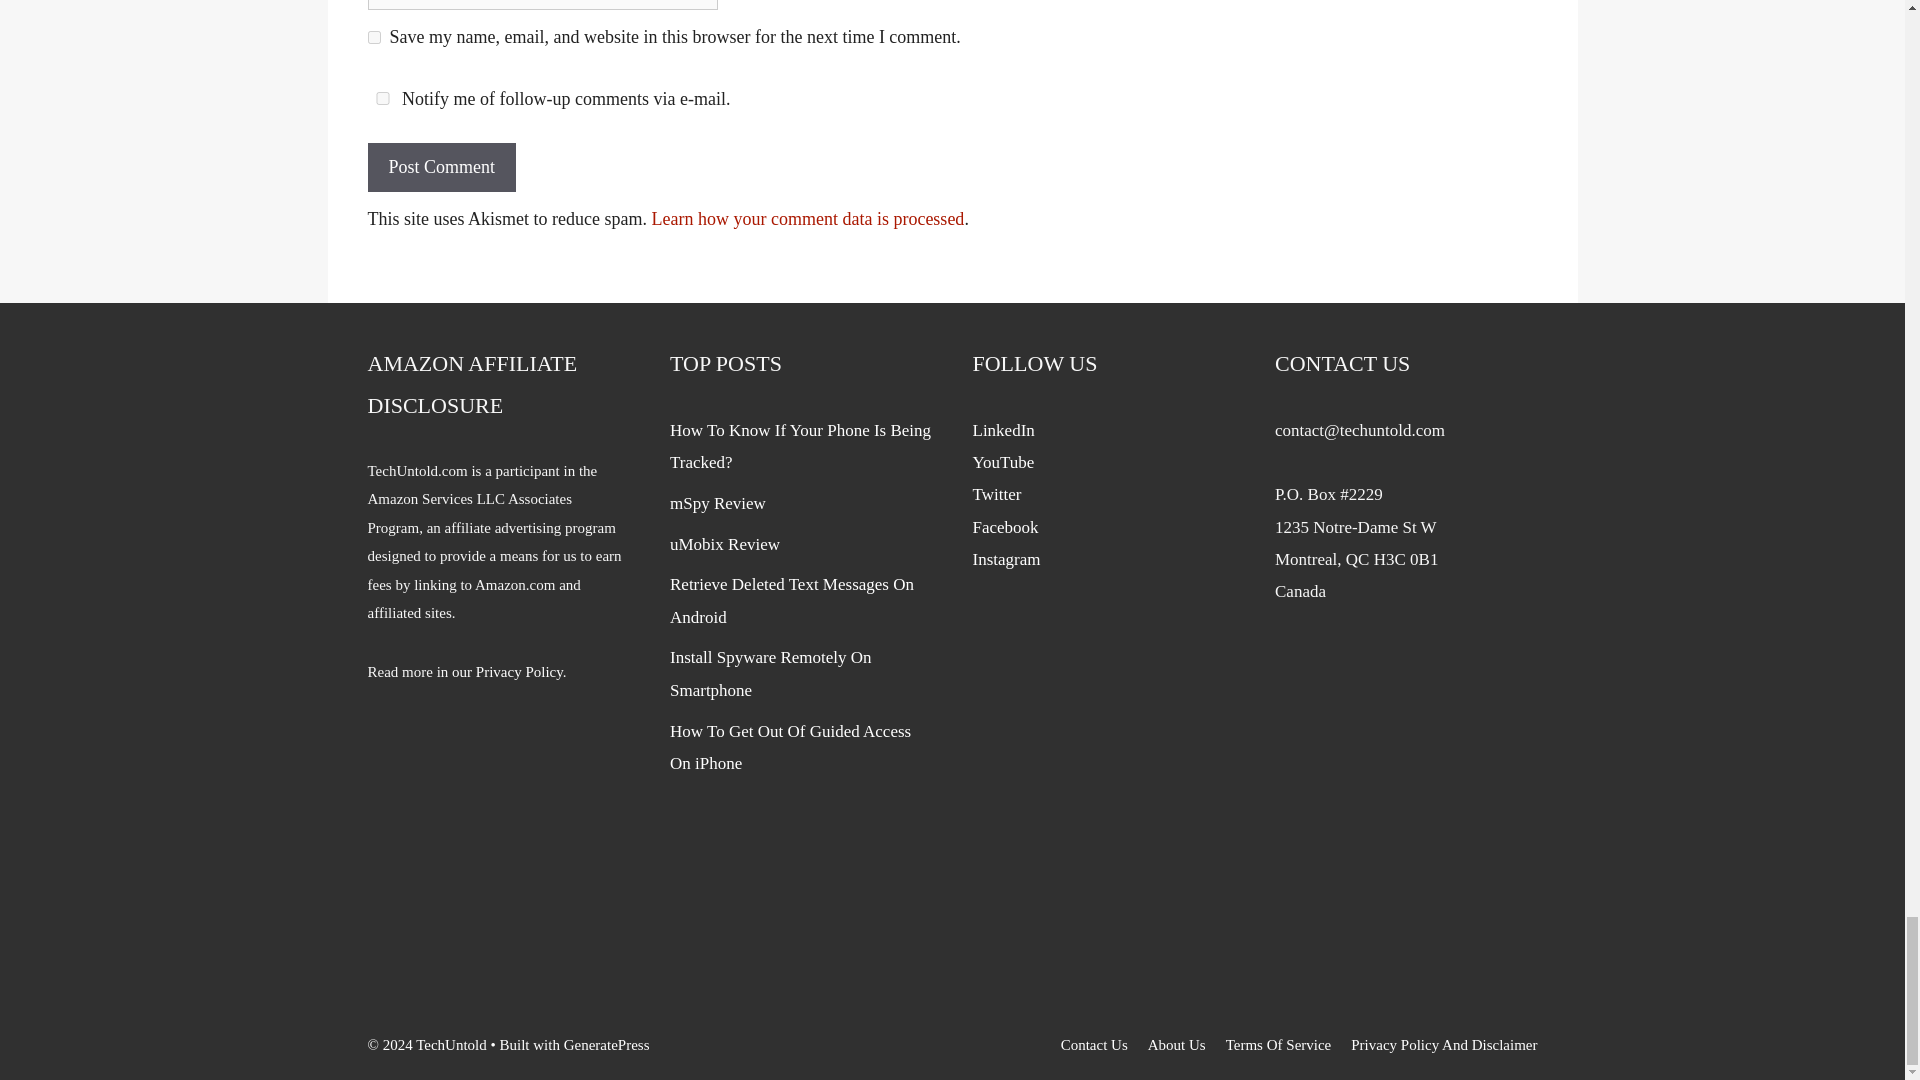 Image resolution: width=1920 pixels, height=1080 pixels. I want to click on Post Comment, so click(442, 167).